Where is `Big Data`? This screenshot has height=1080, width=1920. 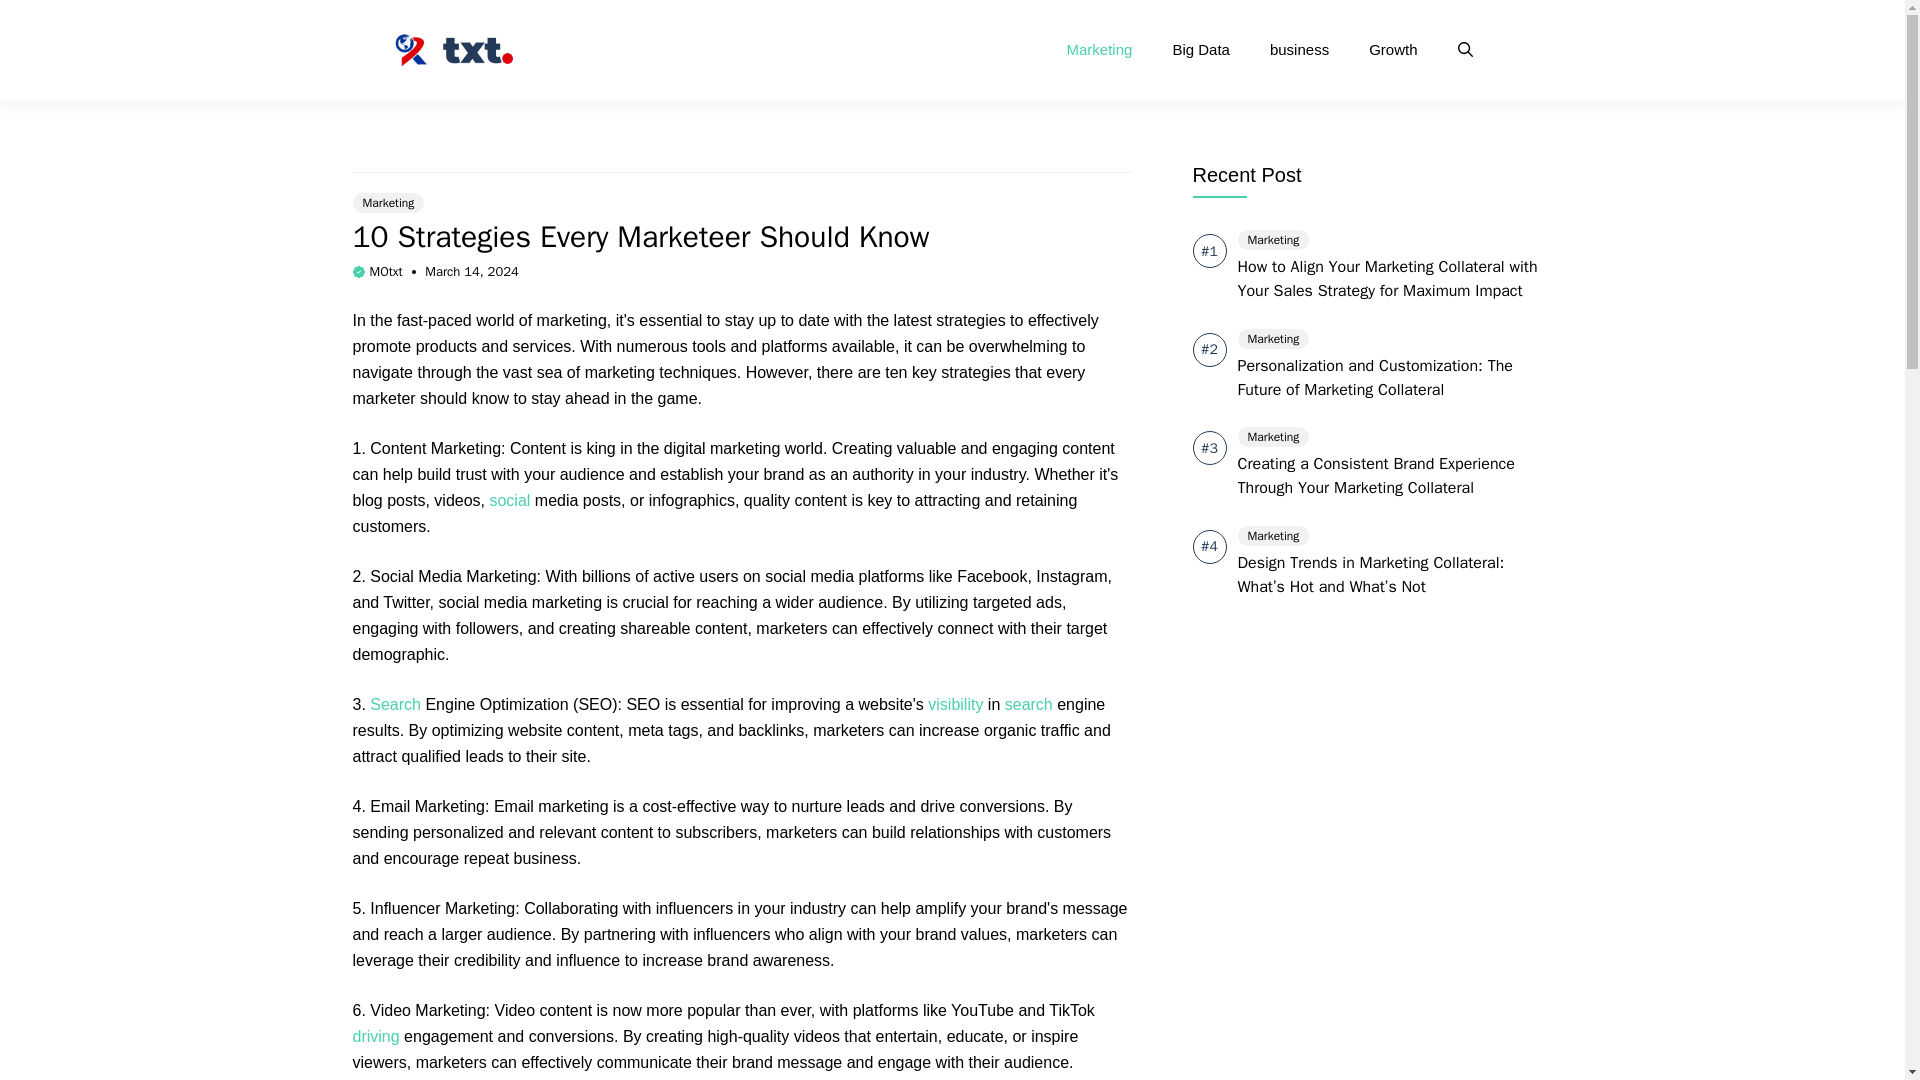 Big Data is located at coordinates (1200, 50).